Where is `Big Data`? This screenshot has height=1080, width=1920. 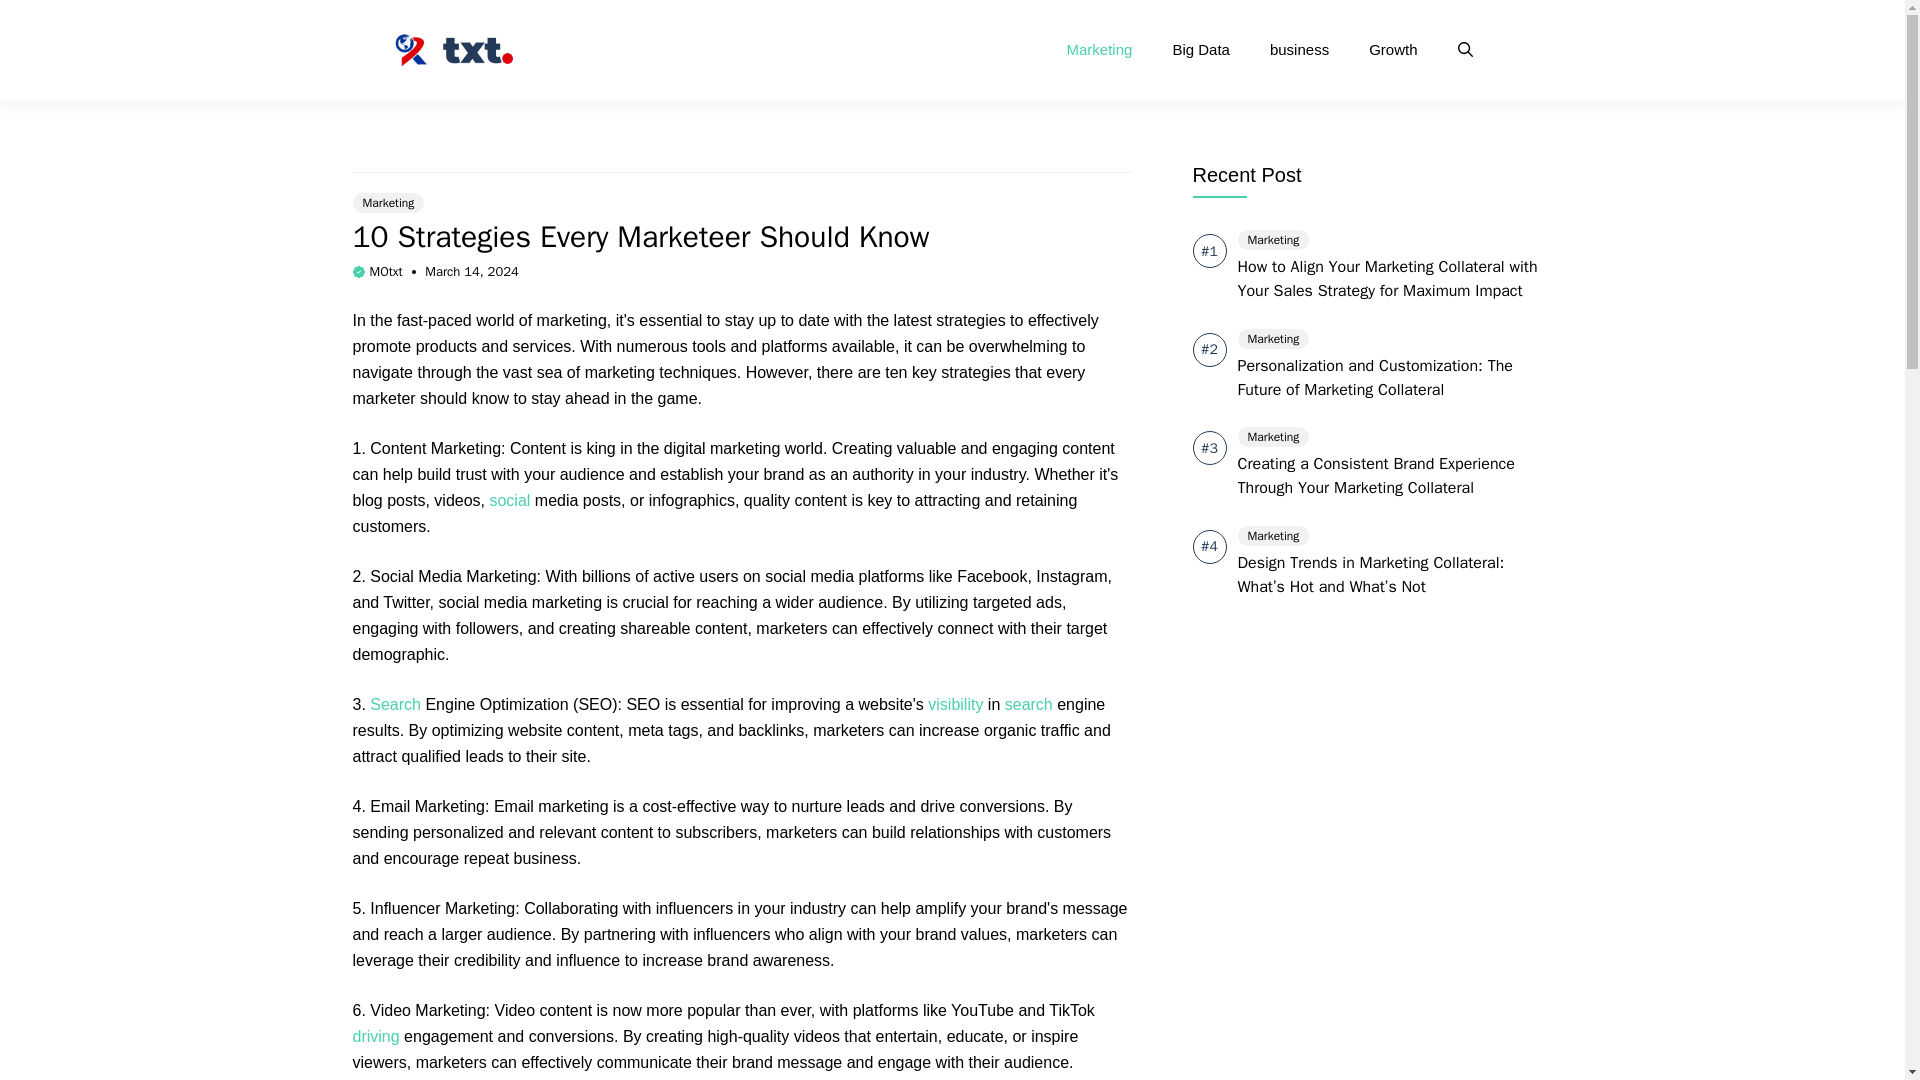 Big Data is located at coordinates (1200, 50).